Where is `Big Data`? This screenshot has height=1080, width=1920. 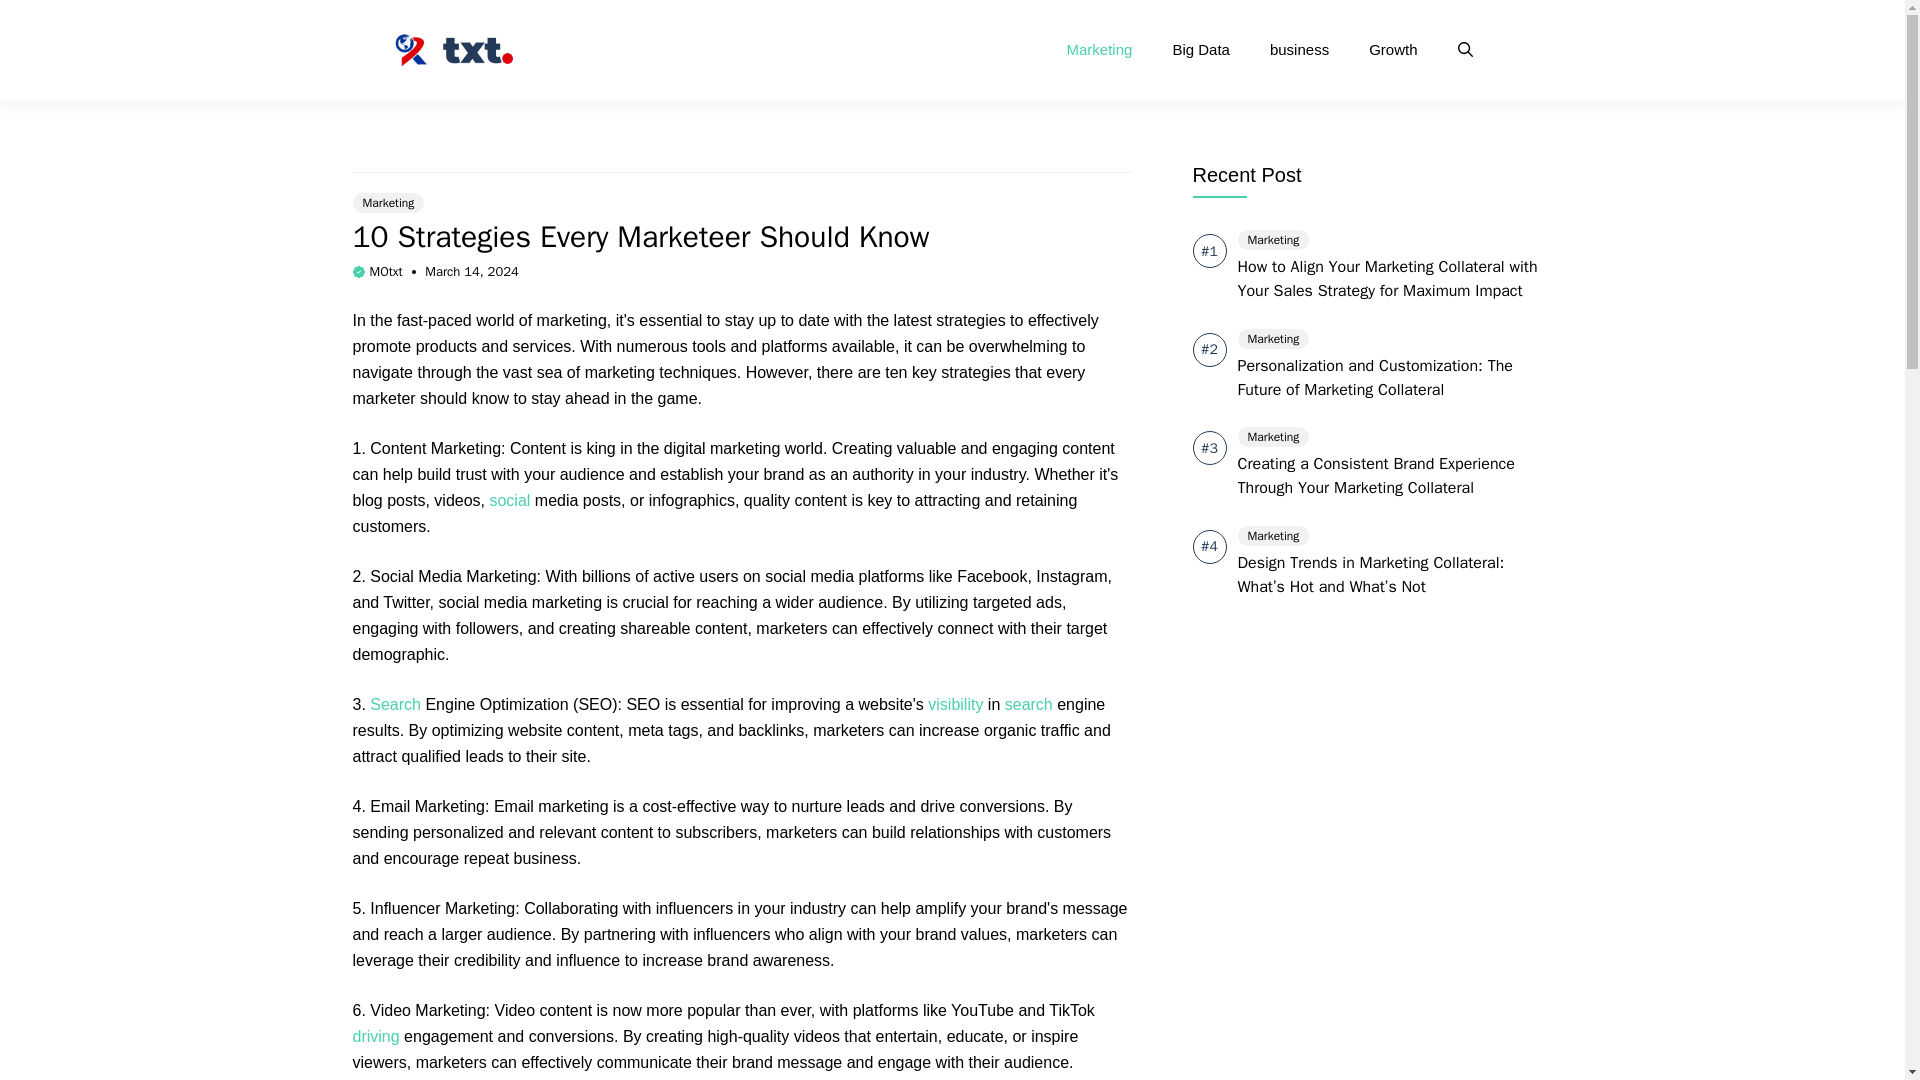 Big Data is located at coordinates (1200, 50).